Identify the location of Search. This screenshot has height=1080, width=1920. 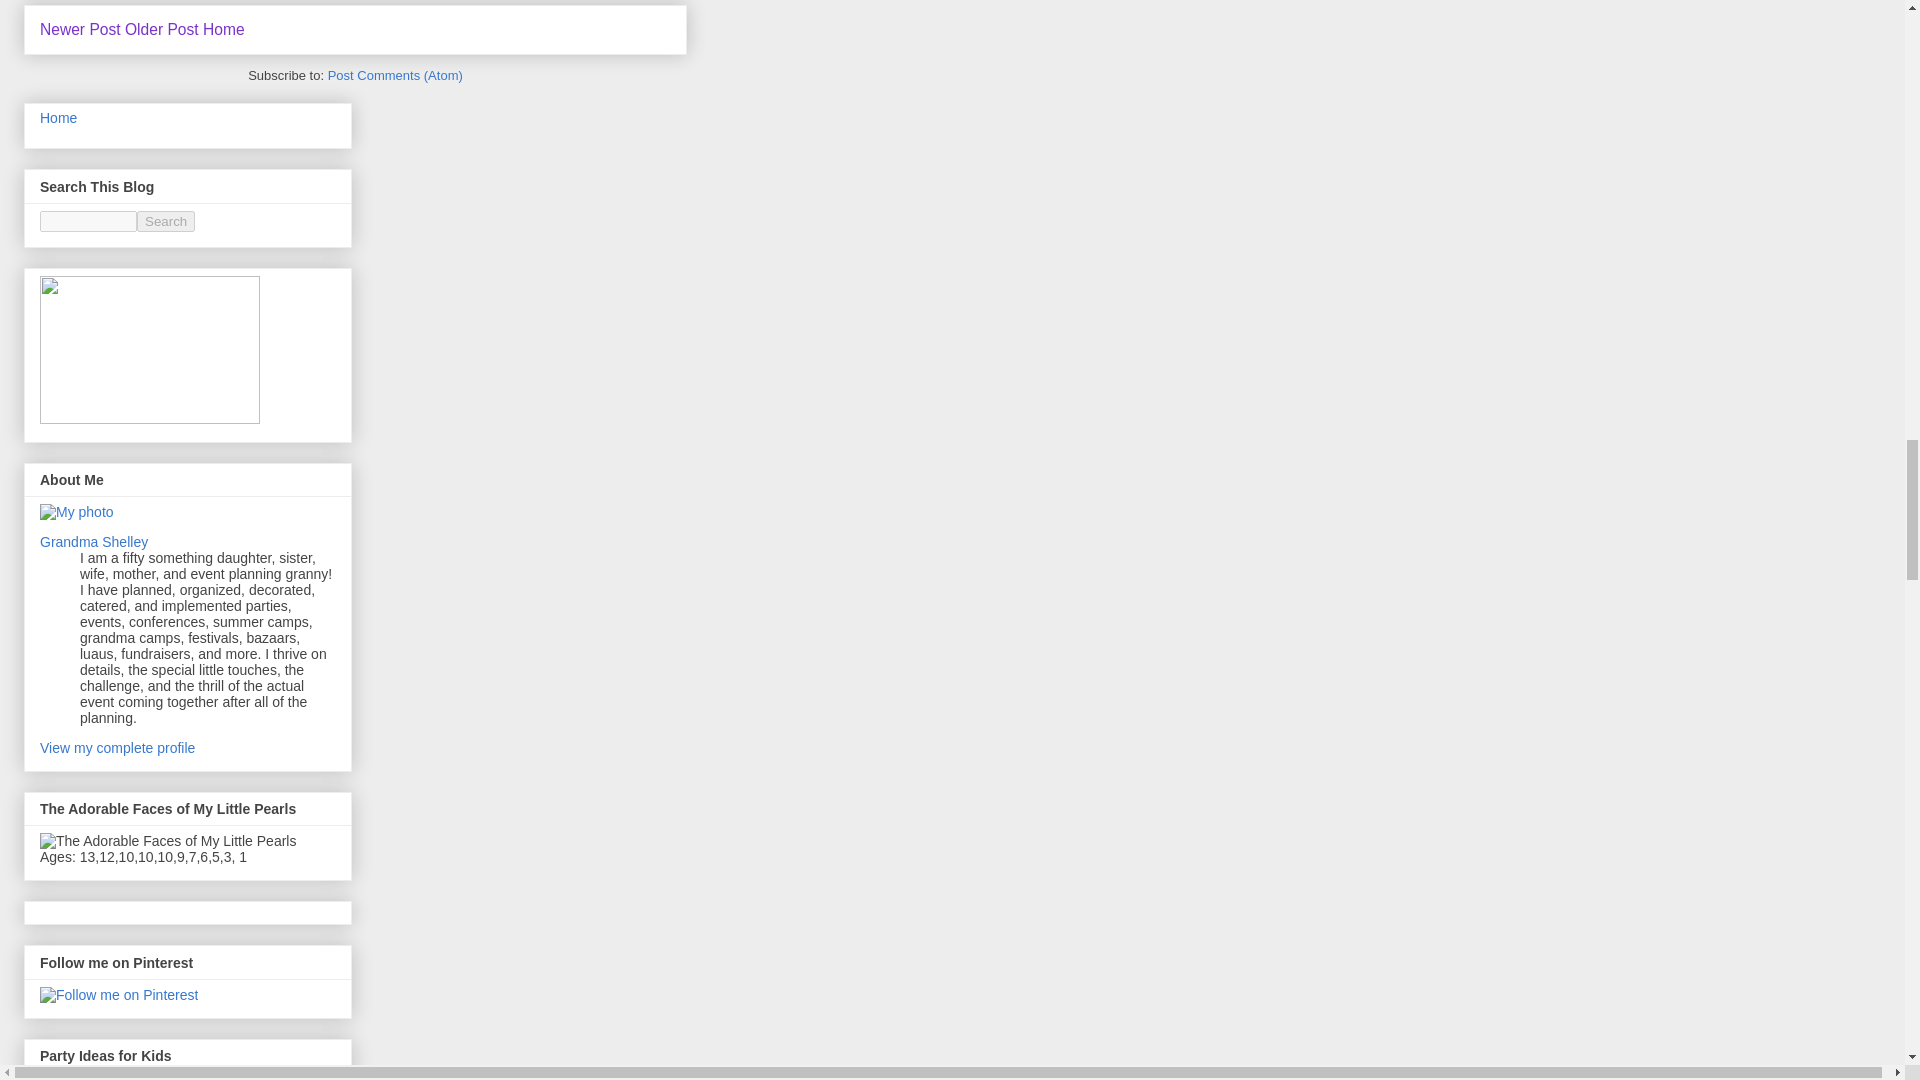
(166, 221).